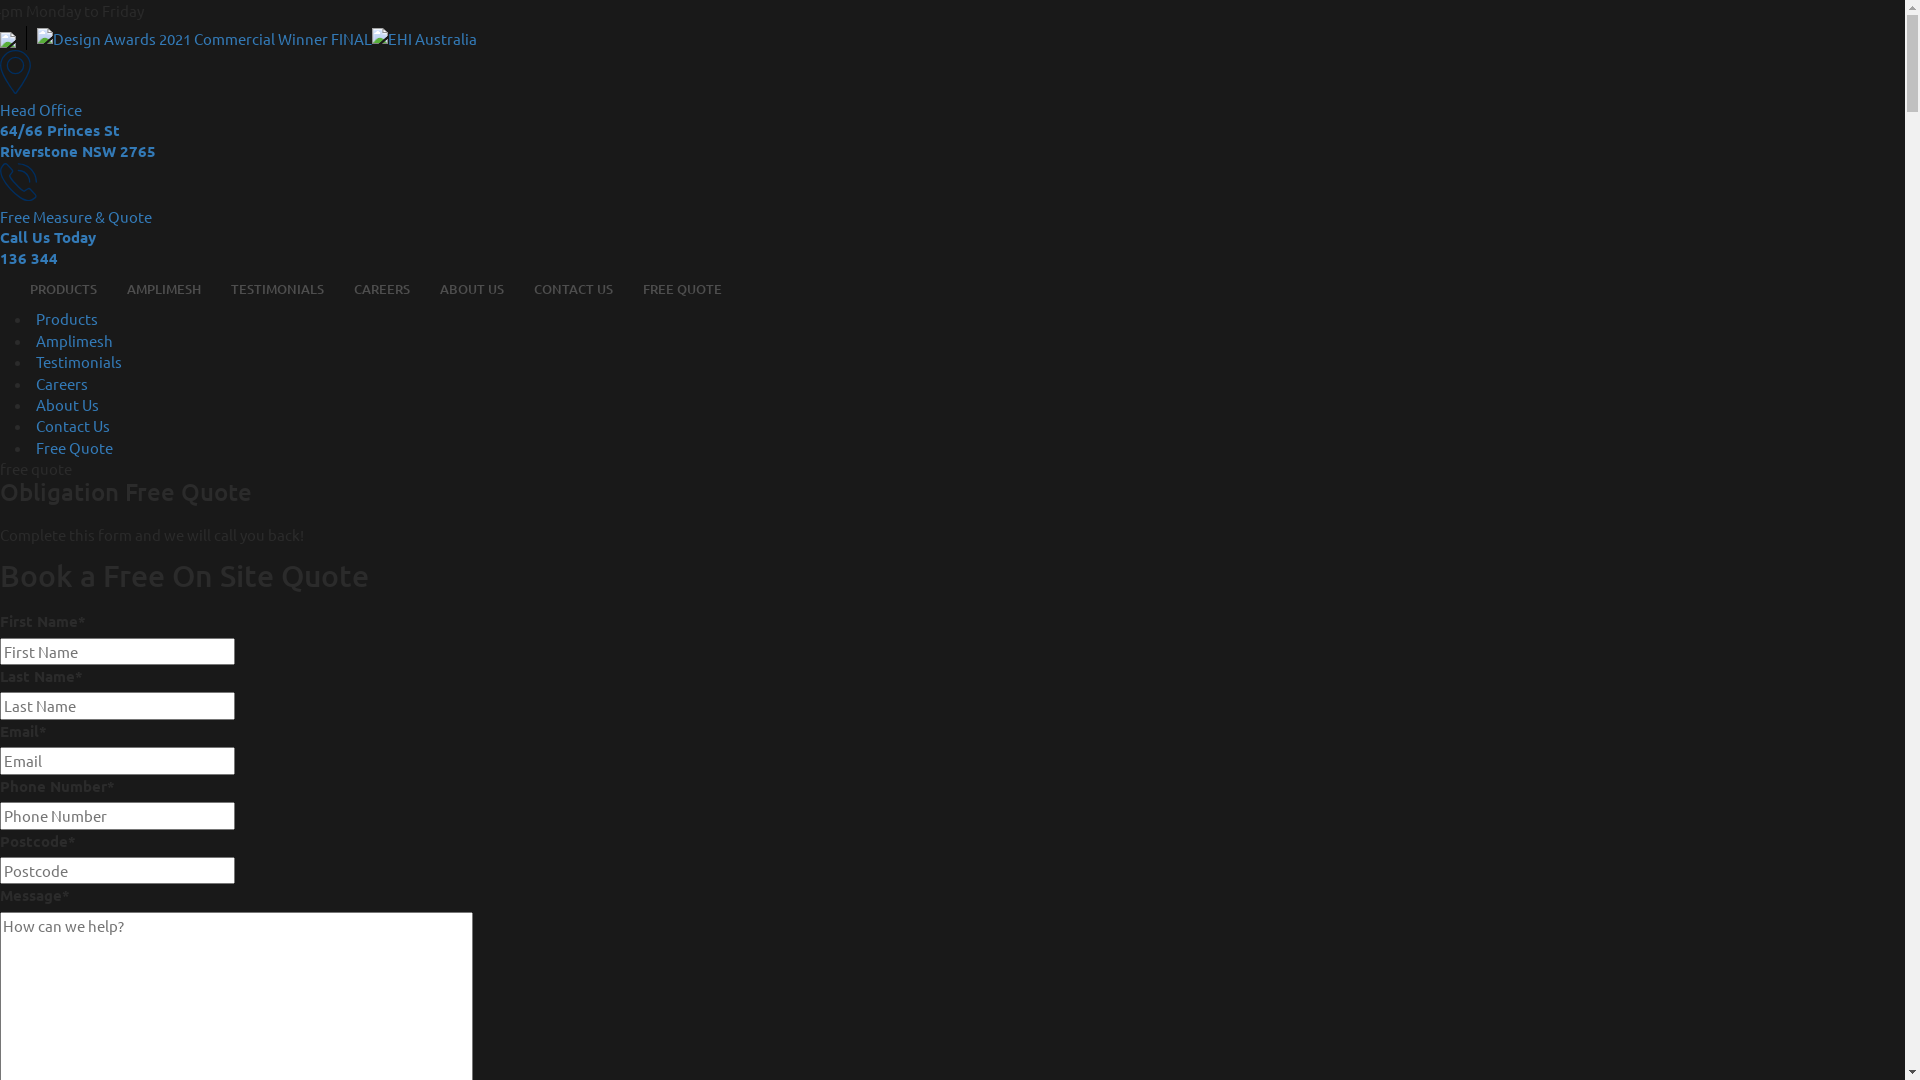 This screenshot has height=1080, width=1920. I want to click on Contact Us, so click(73, 426).